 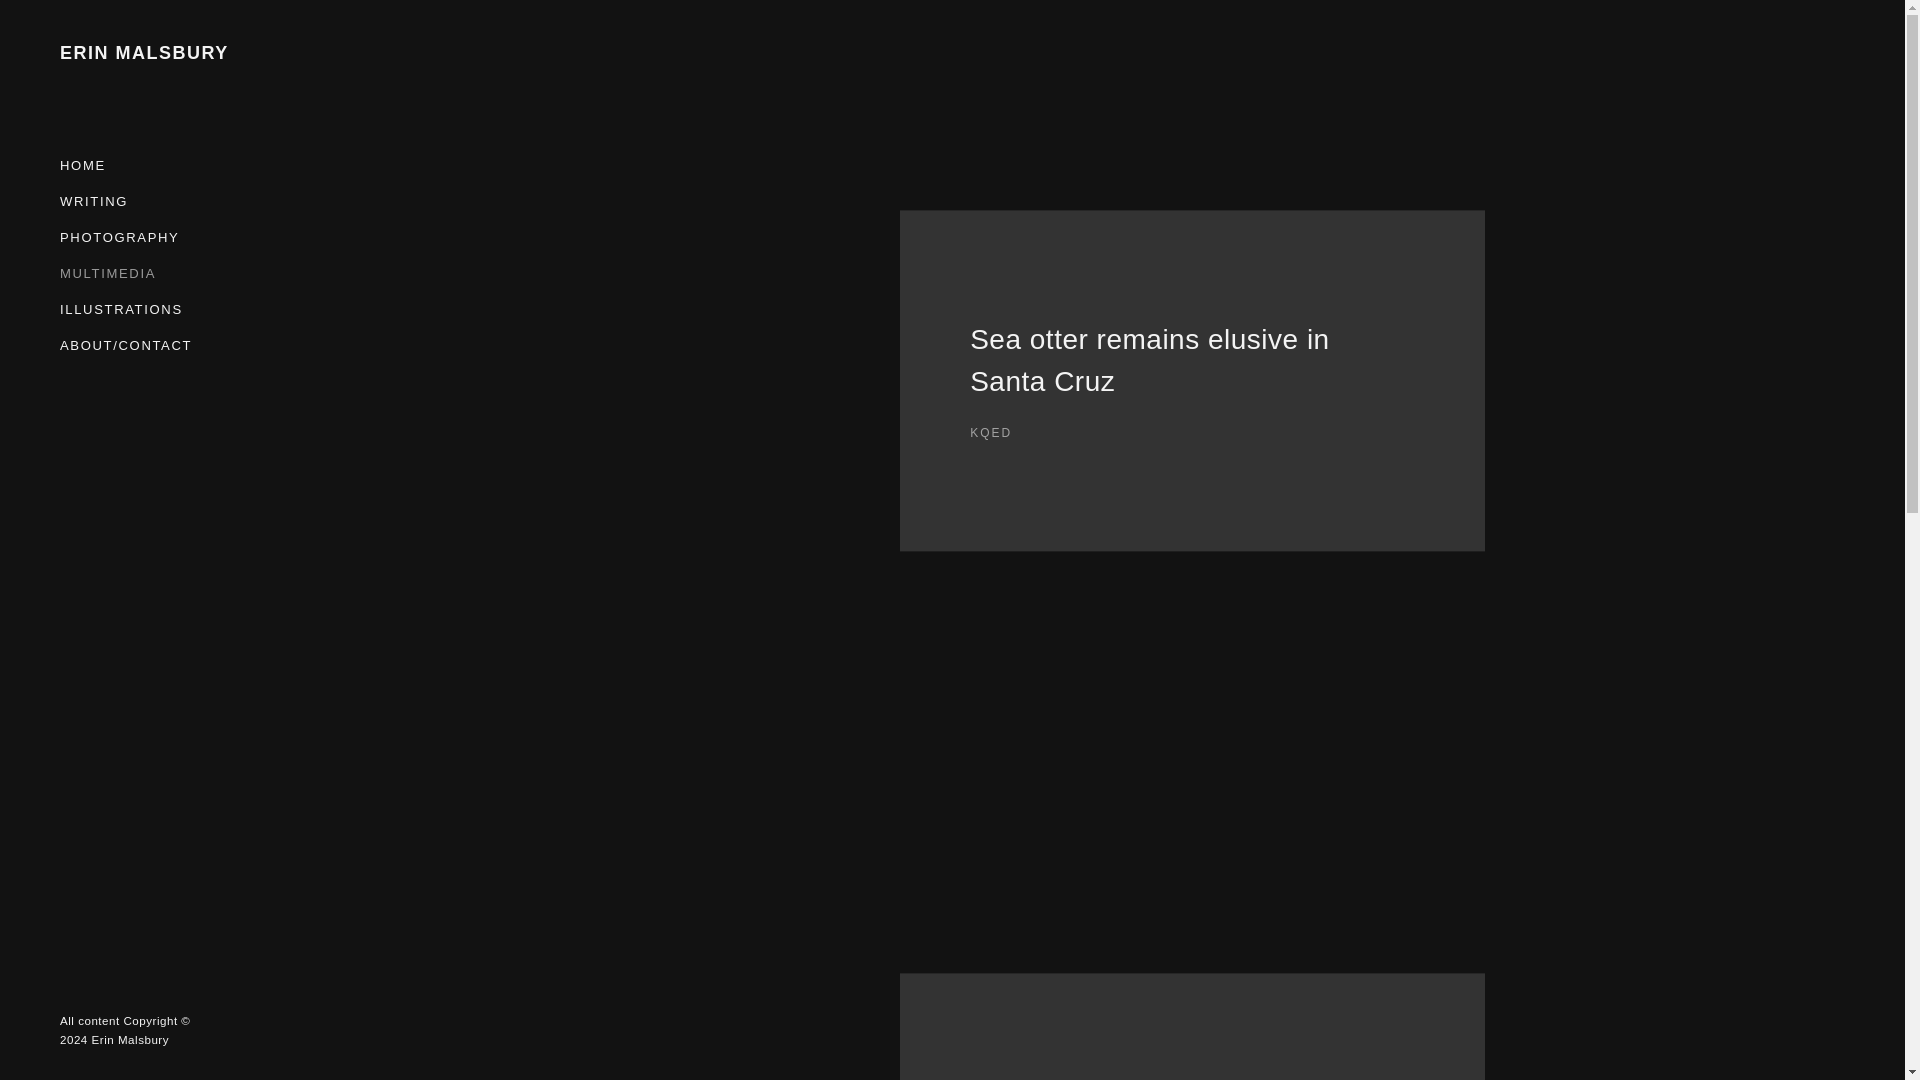 What do you see at coordinates (107, 272) in the screenshot?
I see `HOME` at bounding box center [107, 272].